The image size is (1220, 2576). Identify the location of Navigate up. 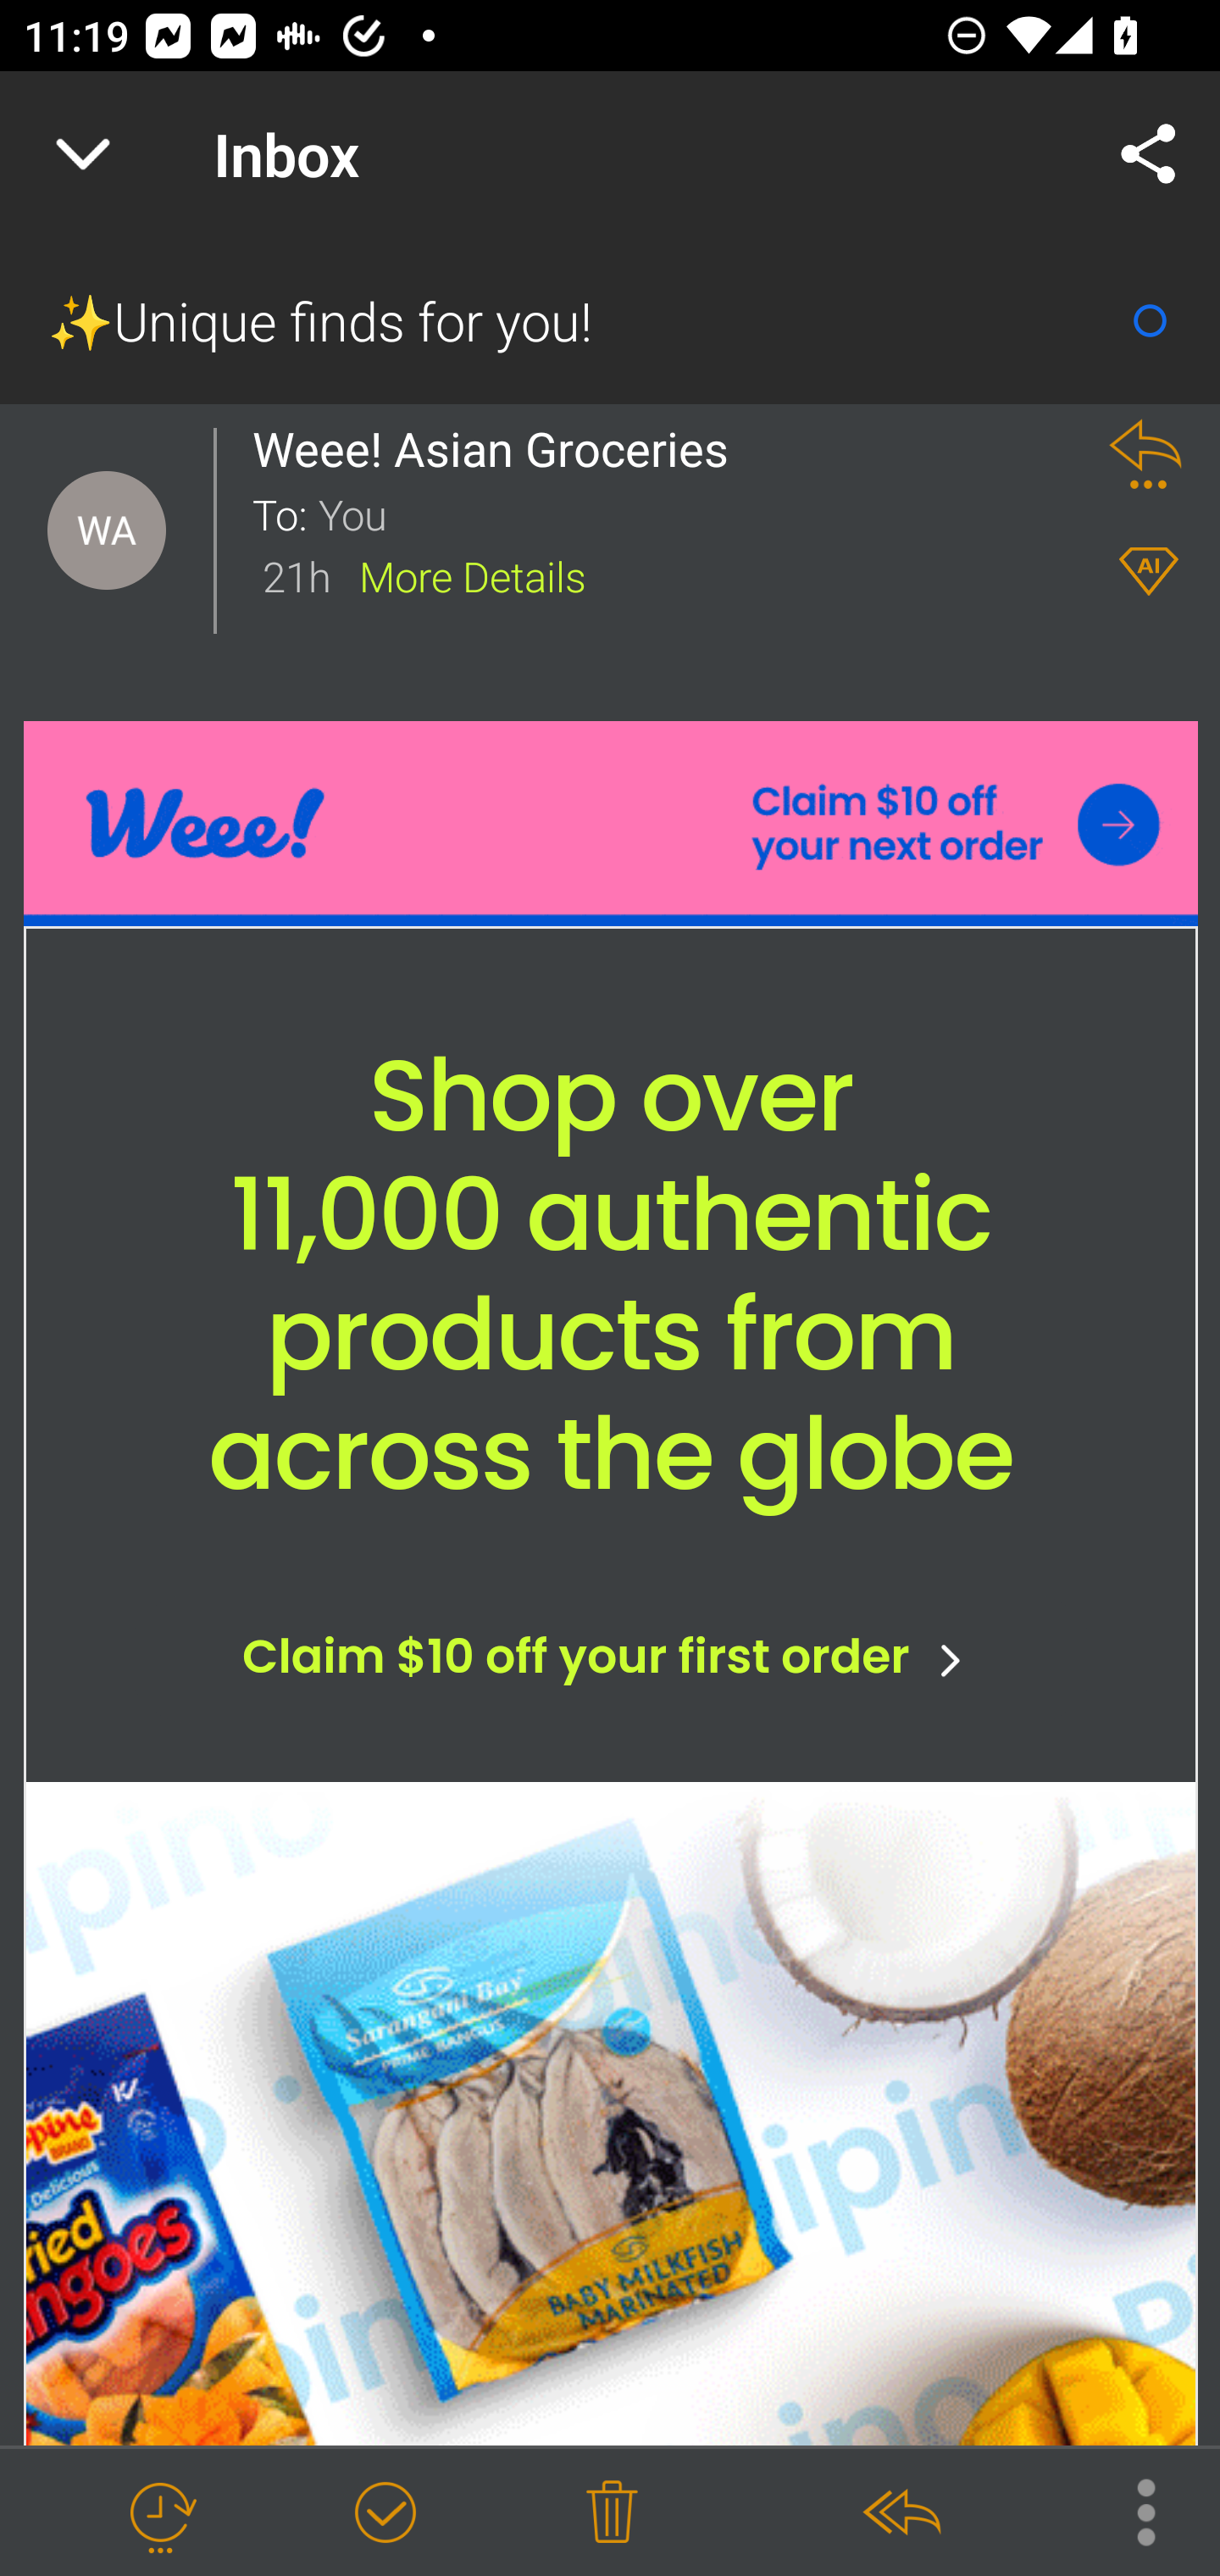
(83, 154).